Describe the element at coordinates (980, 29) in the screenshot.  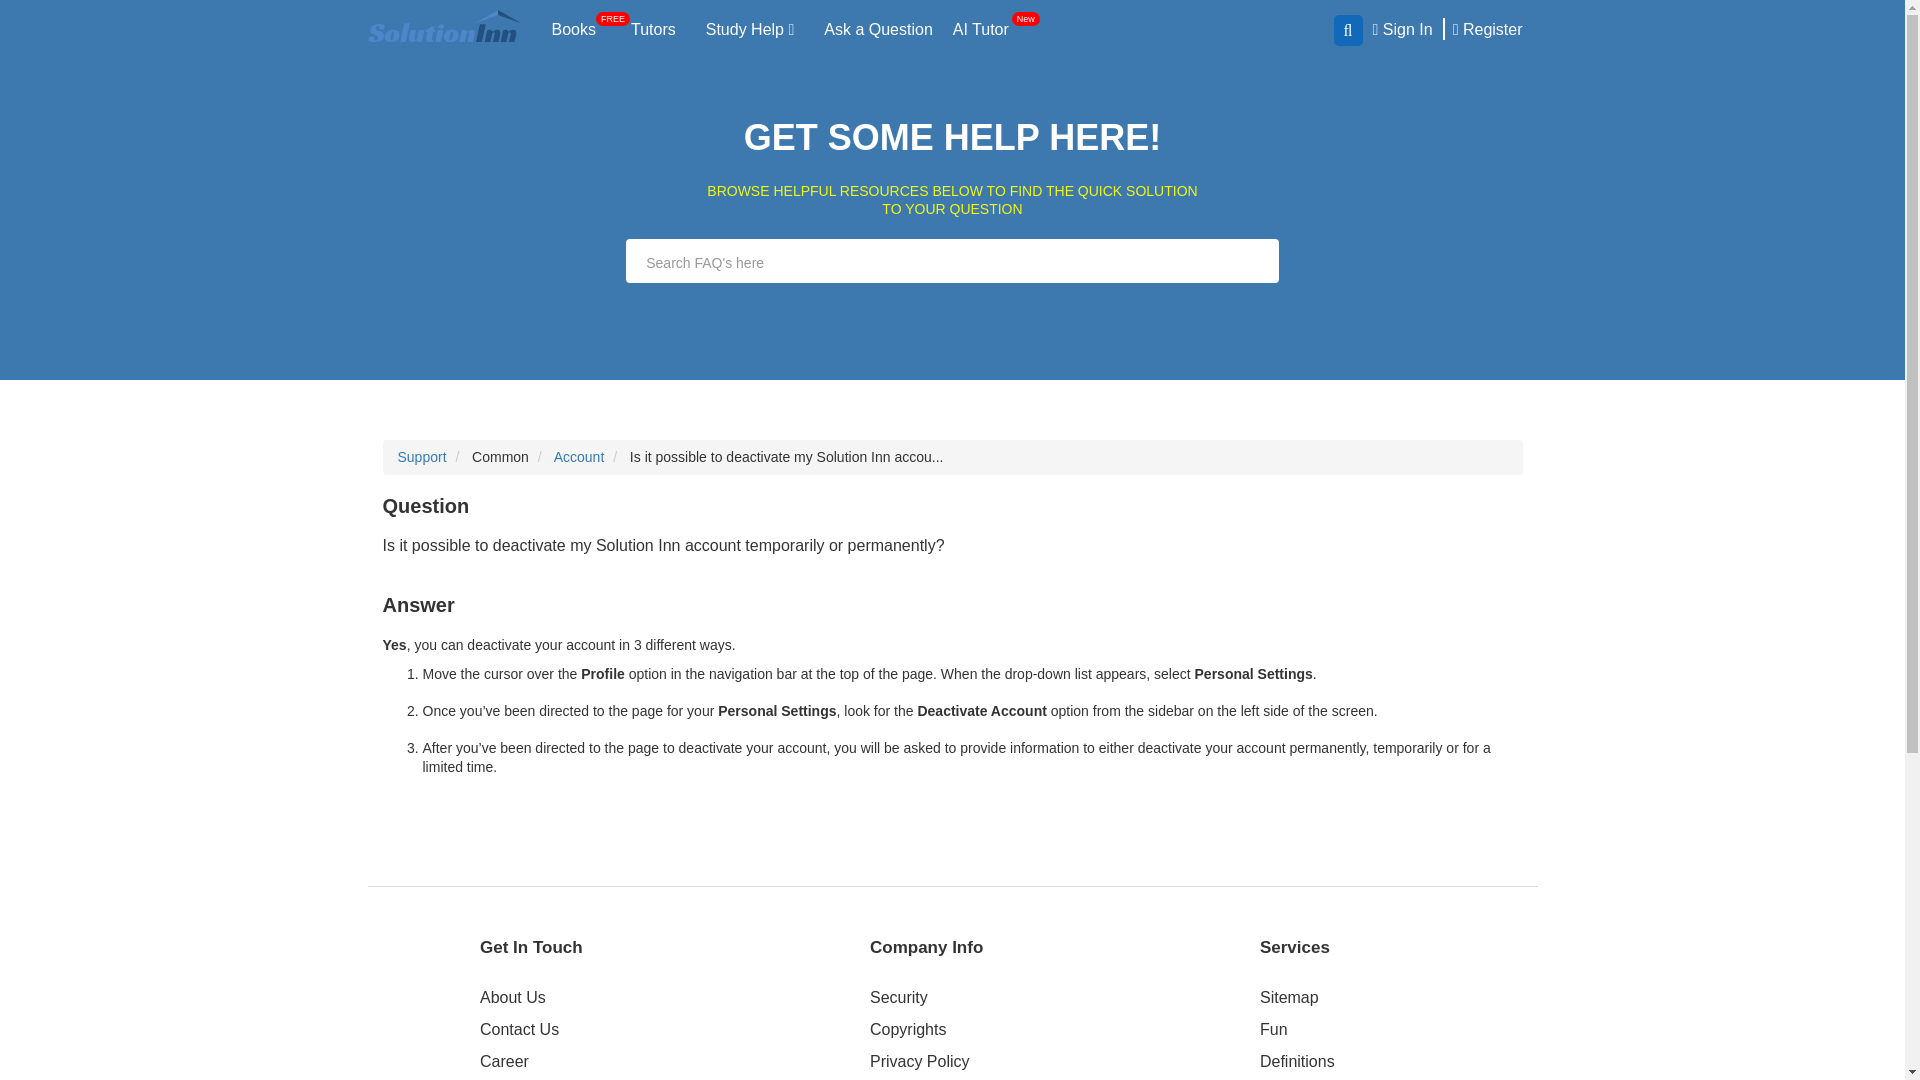
I see `Study Help` at that location.